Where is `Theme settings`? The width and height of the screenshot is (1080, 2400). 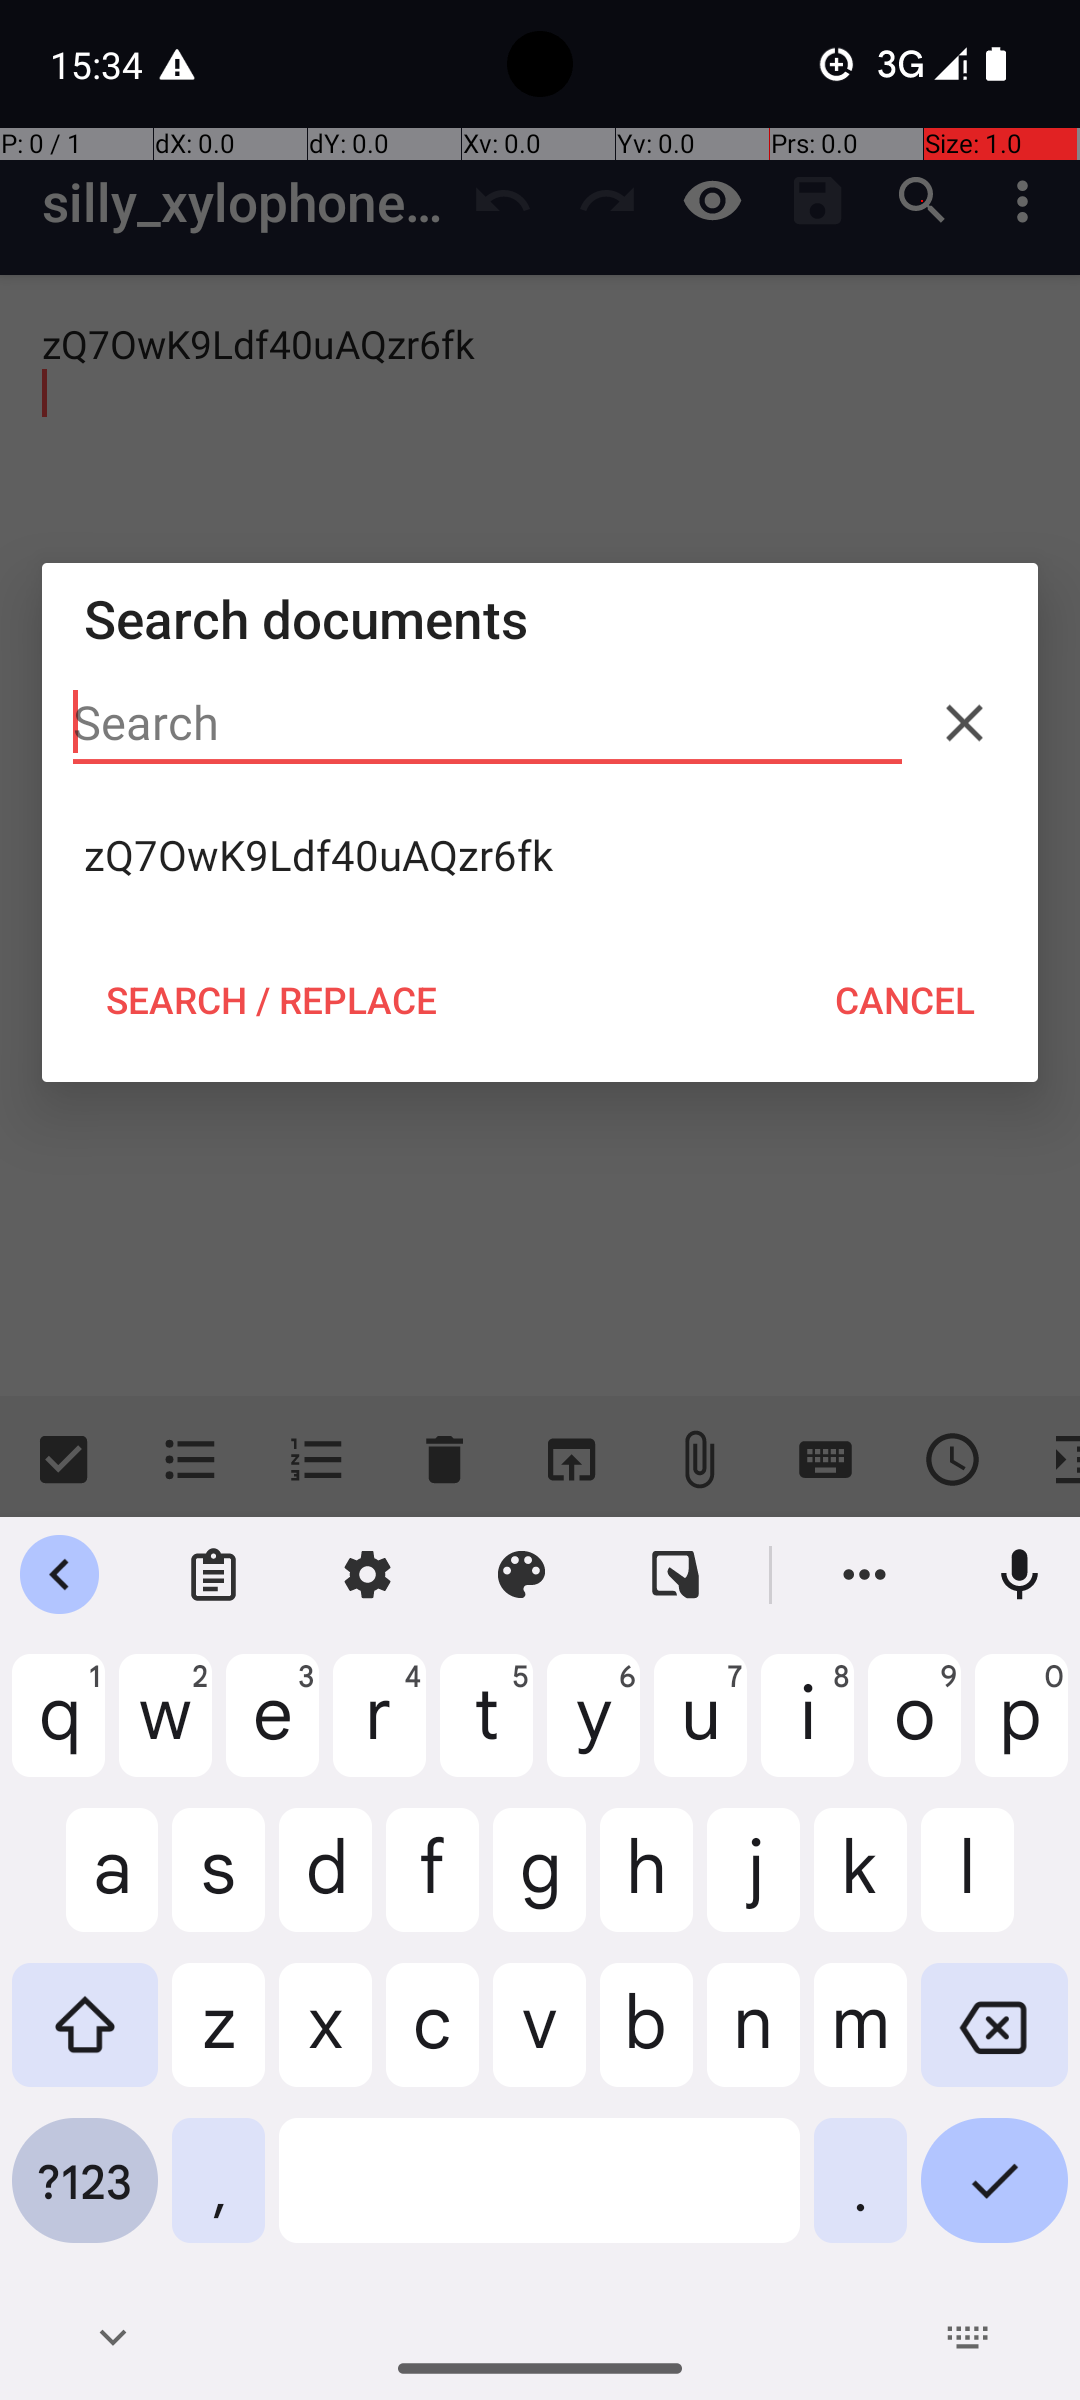
Theme settings is located at coordinates (522, 1575).